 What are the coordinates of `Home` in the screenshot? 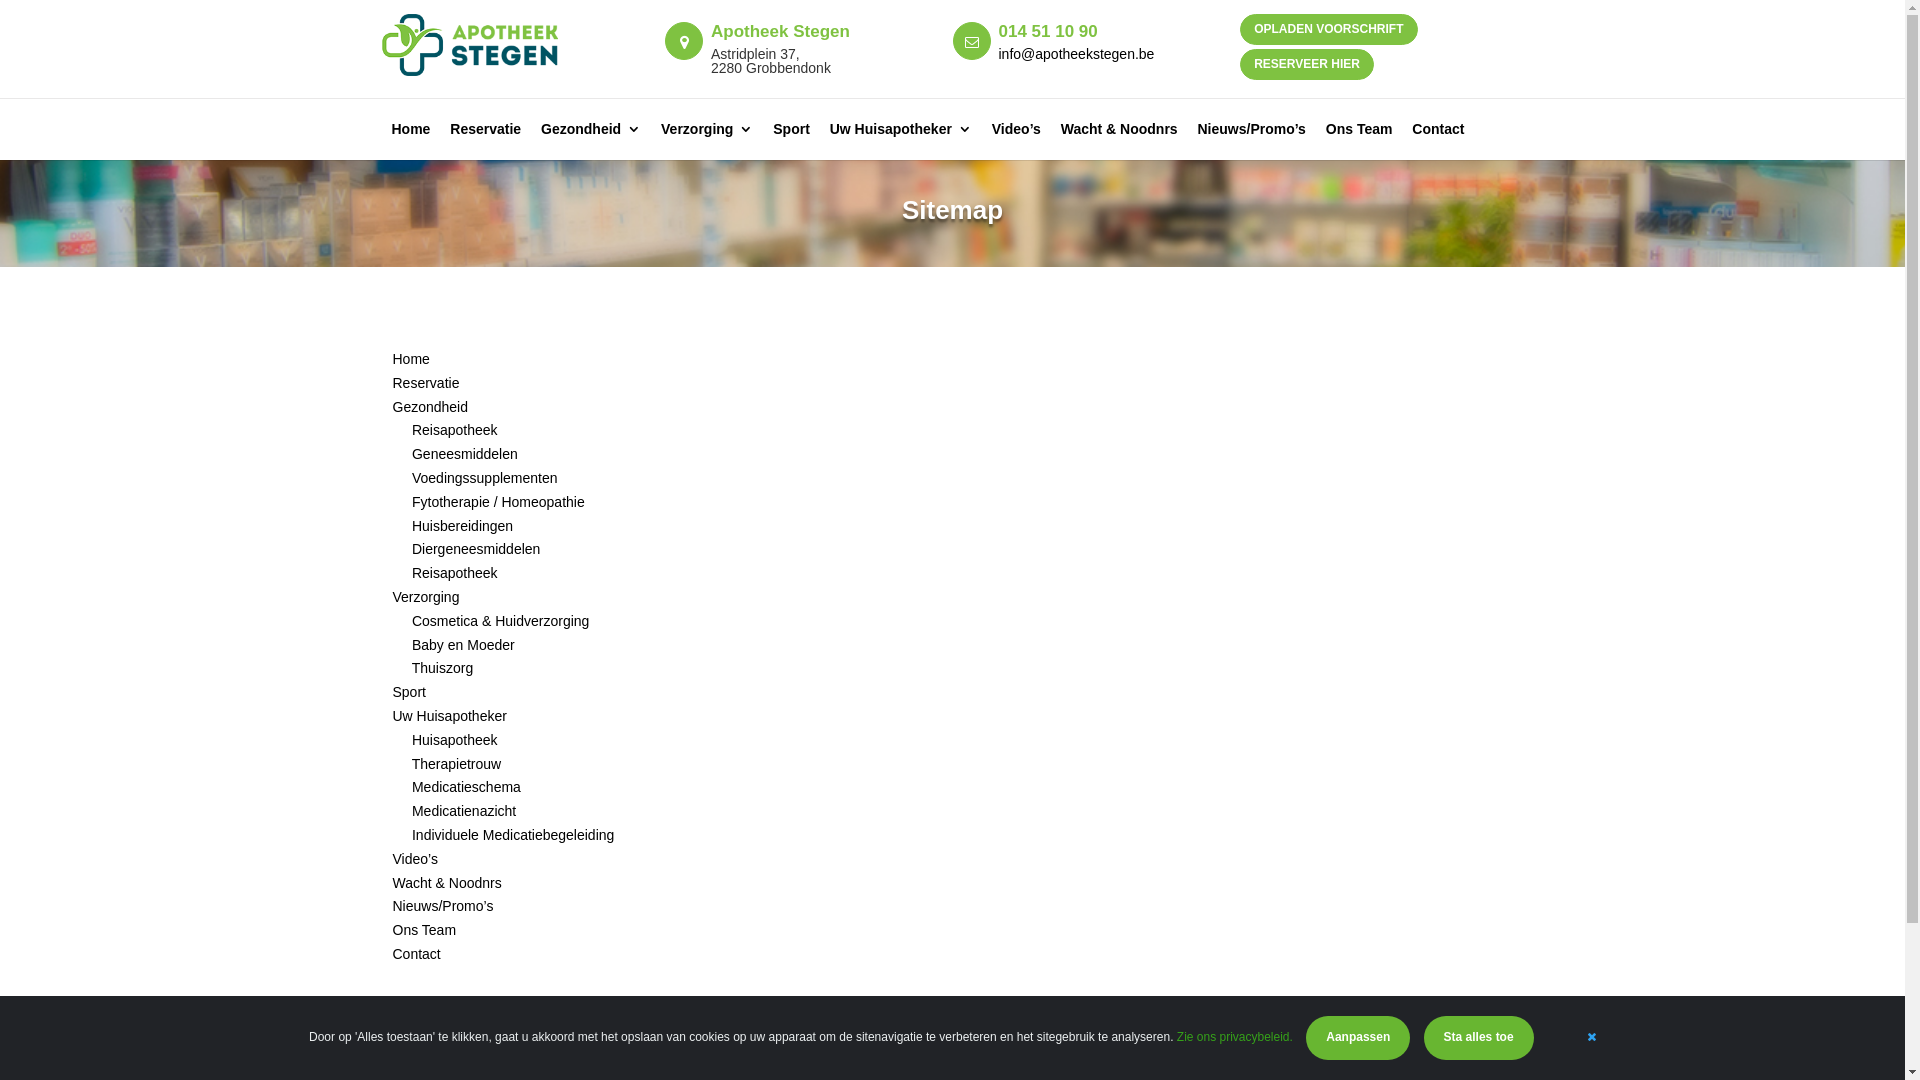 It's located at (412, 141).